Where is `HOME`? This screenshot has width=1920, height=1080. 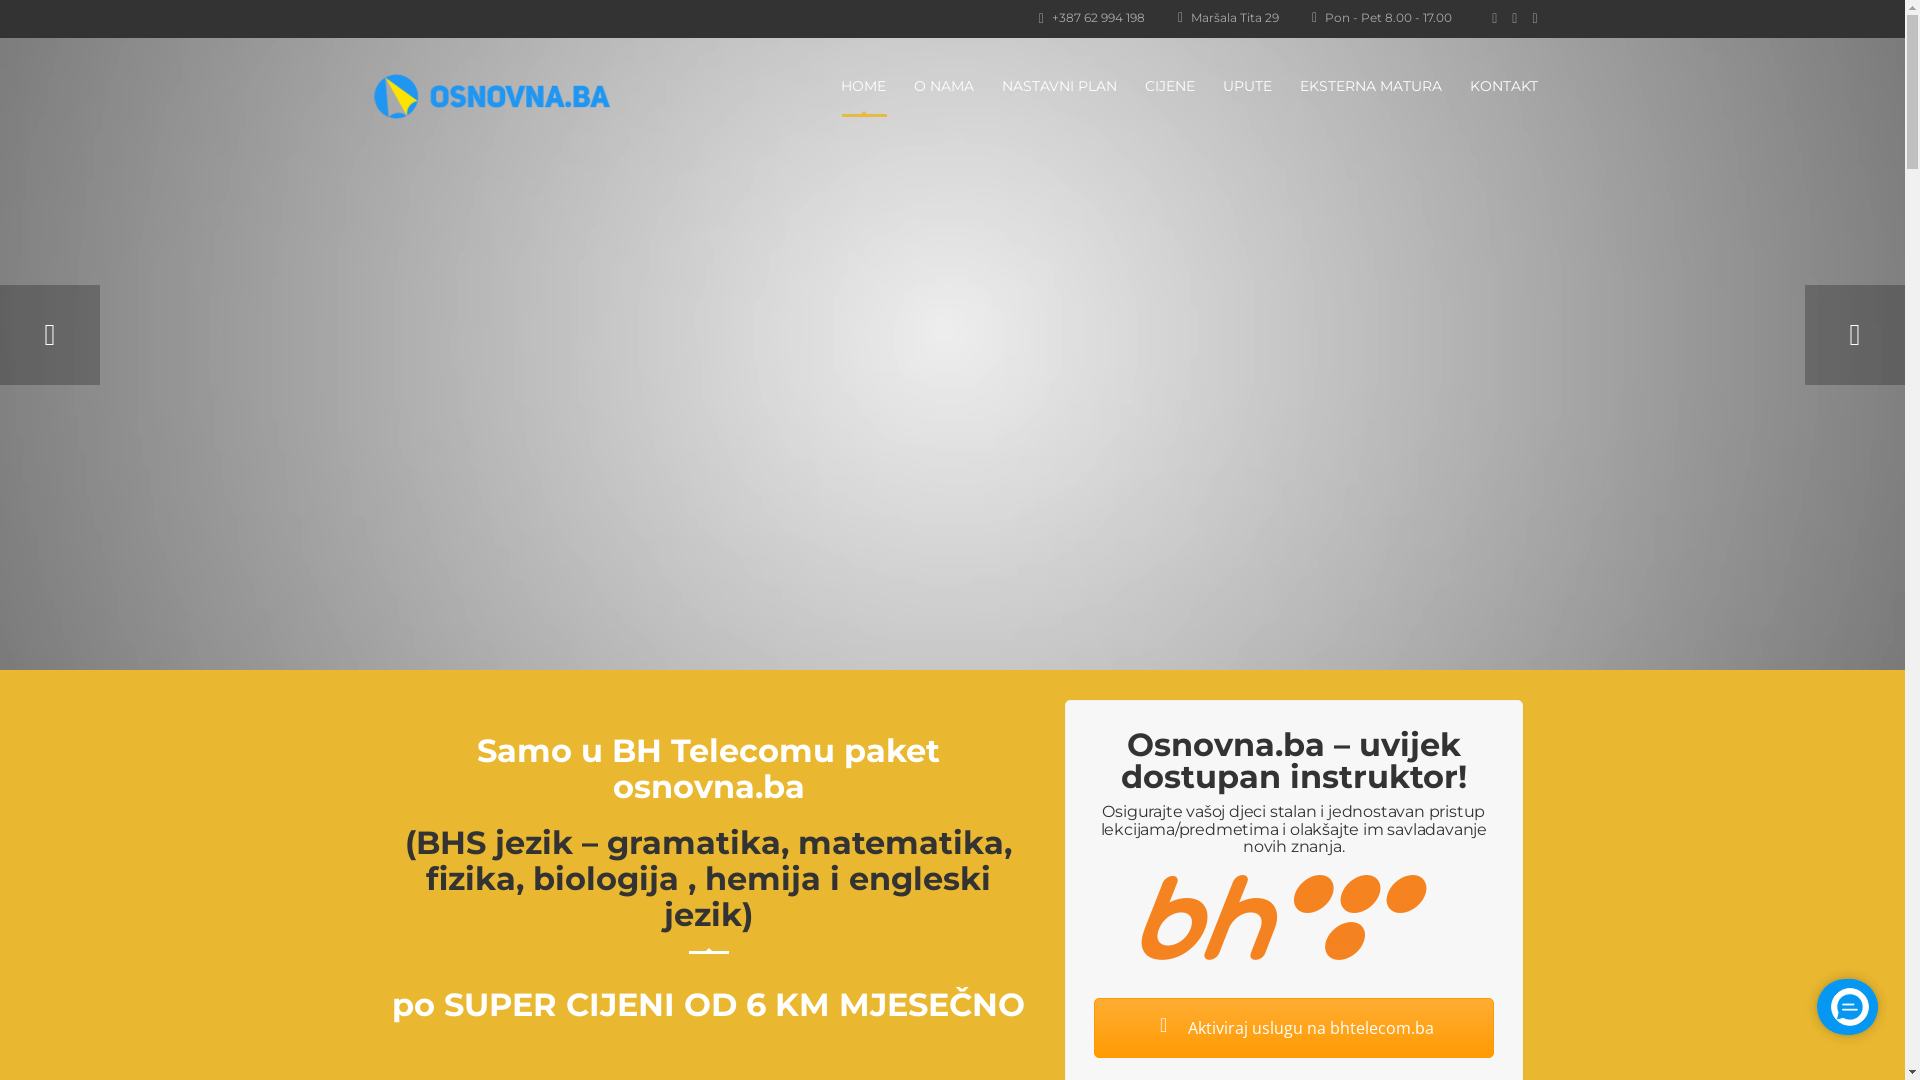 HOME is located at coordinates (862, 86).